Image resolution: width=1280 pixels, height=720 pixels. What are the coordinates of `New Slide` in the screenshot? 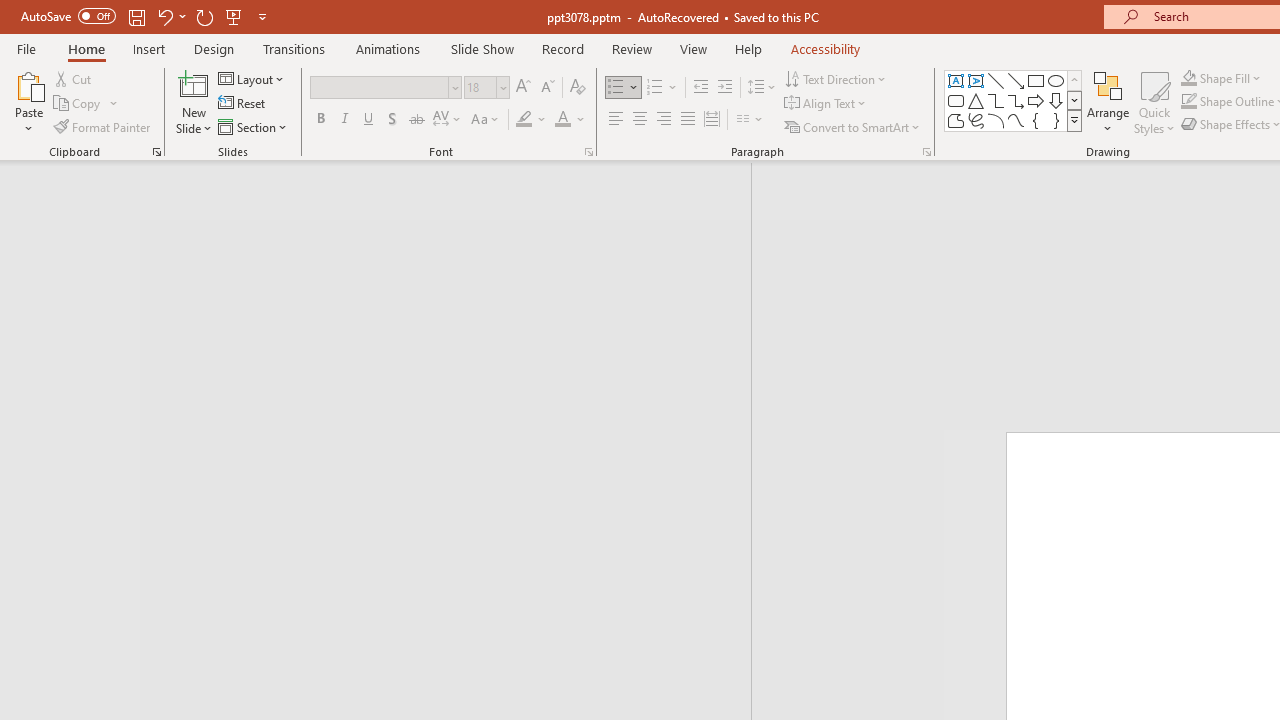 It's located at (194, 84).